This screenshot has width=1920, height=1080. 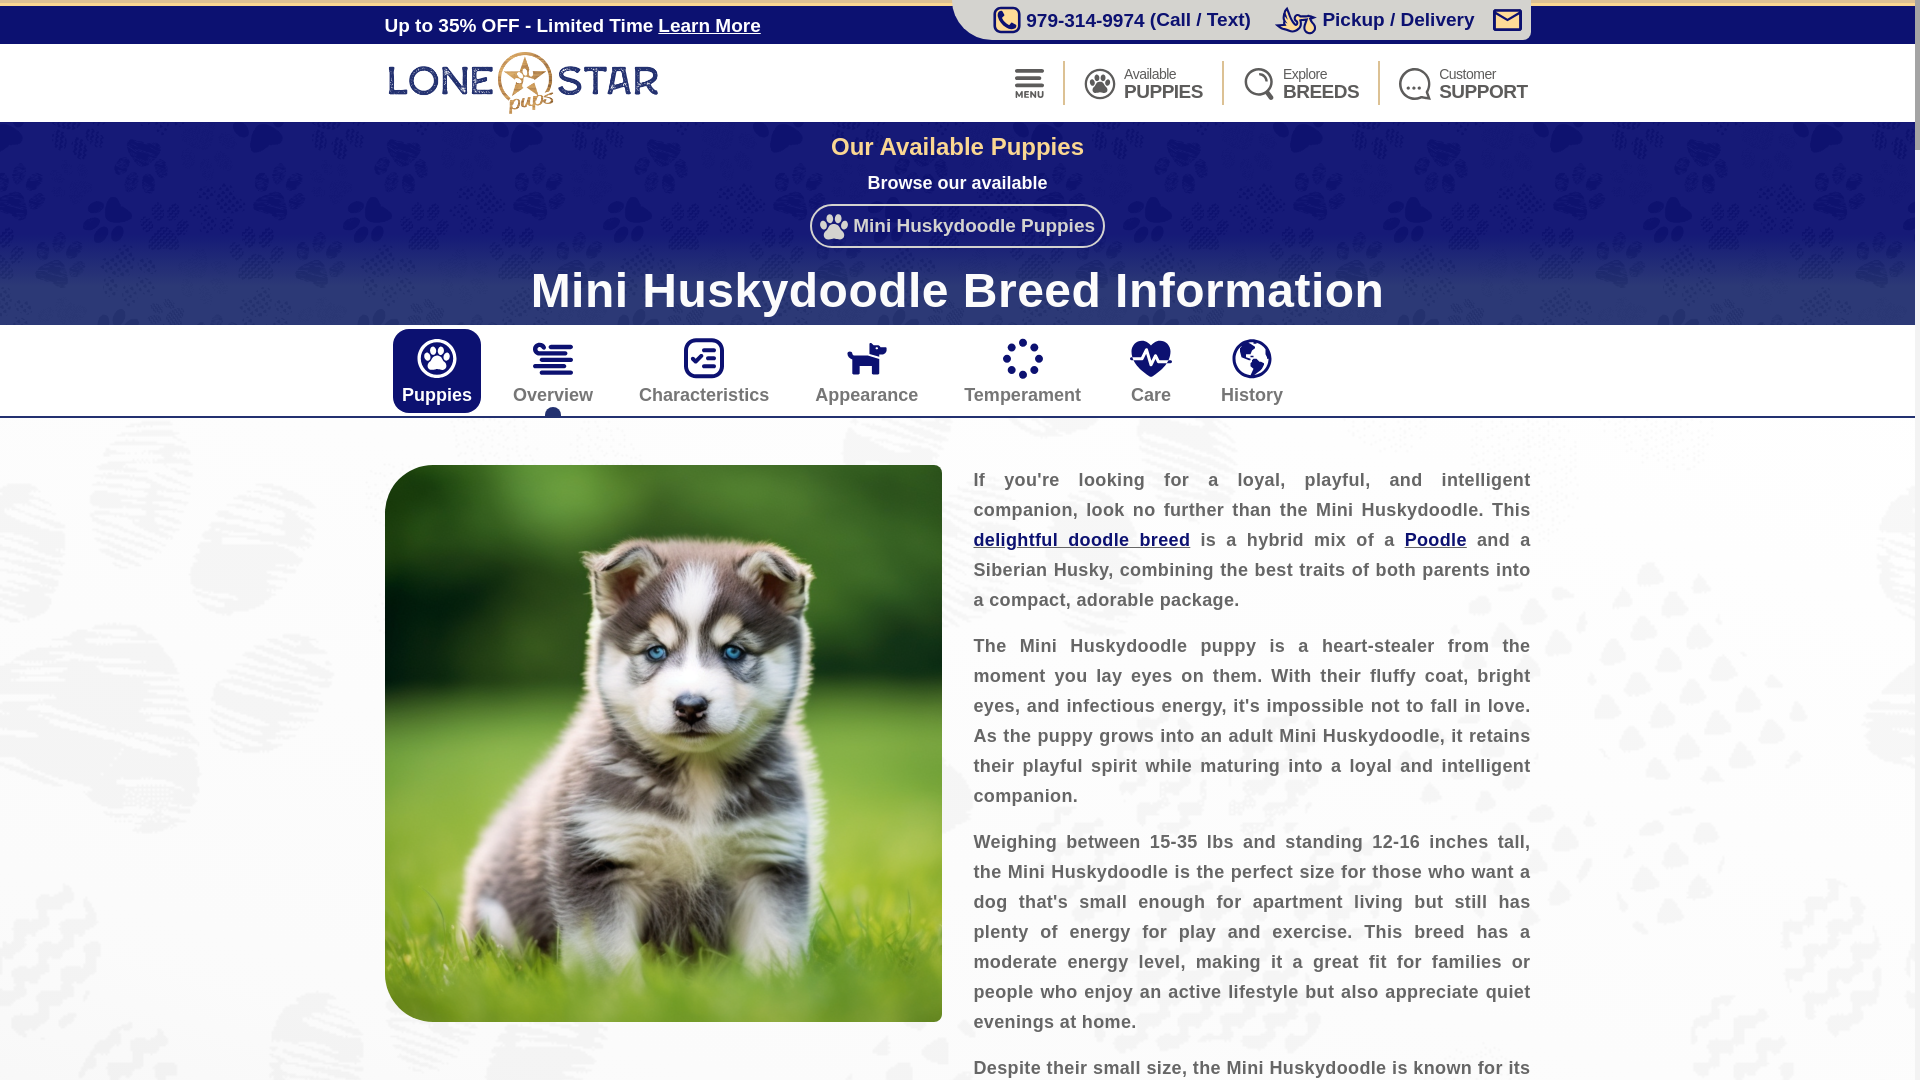 I want to click on Appearance, so click(x=437, y=370).